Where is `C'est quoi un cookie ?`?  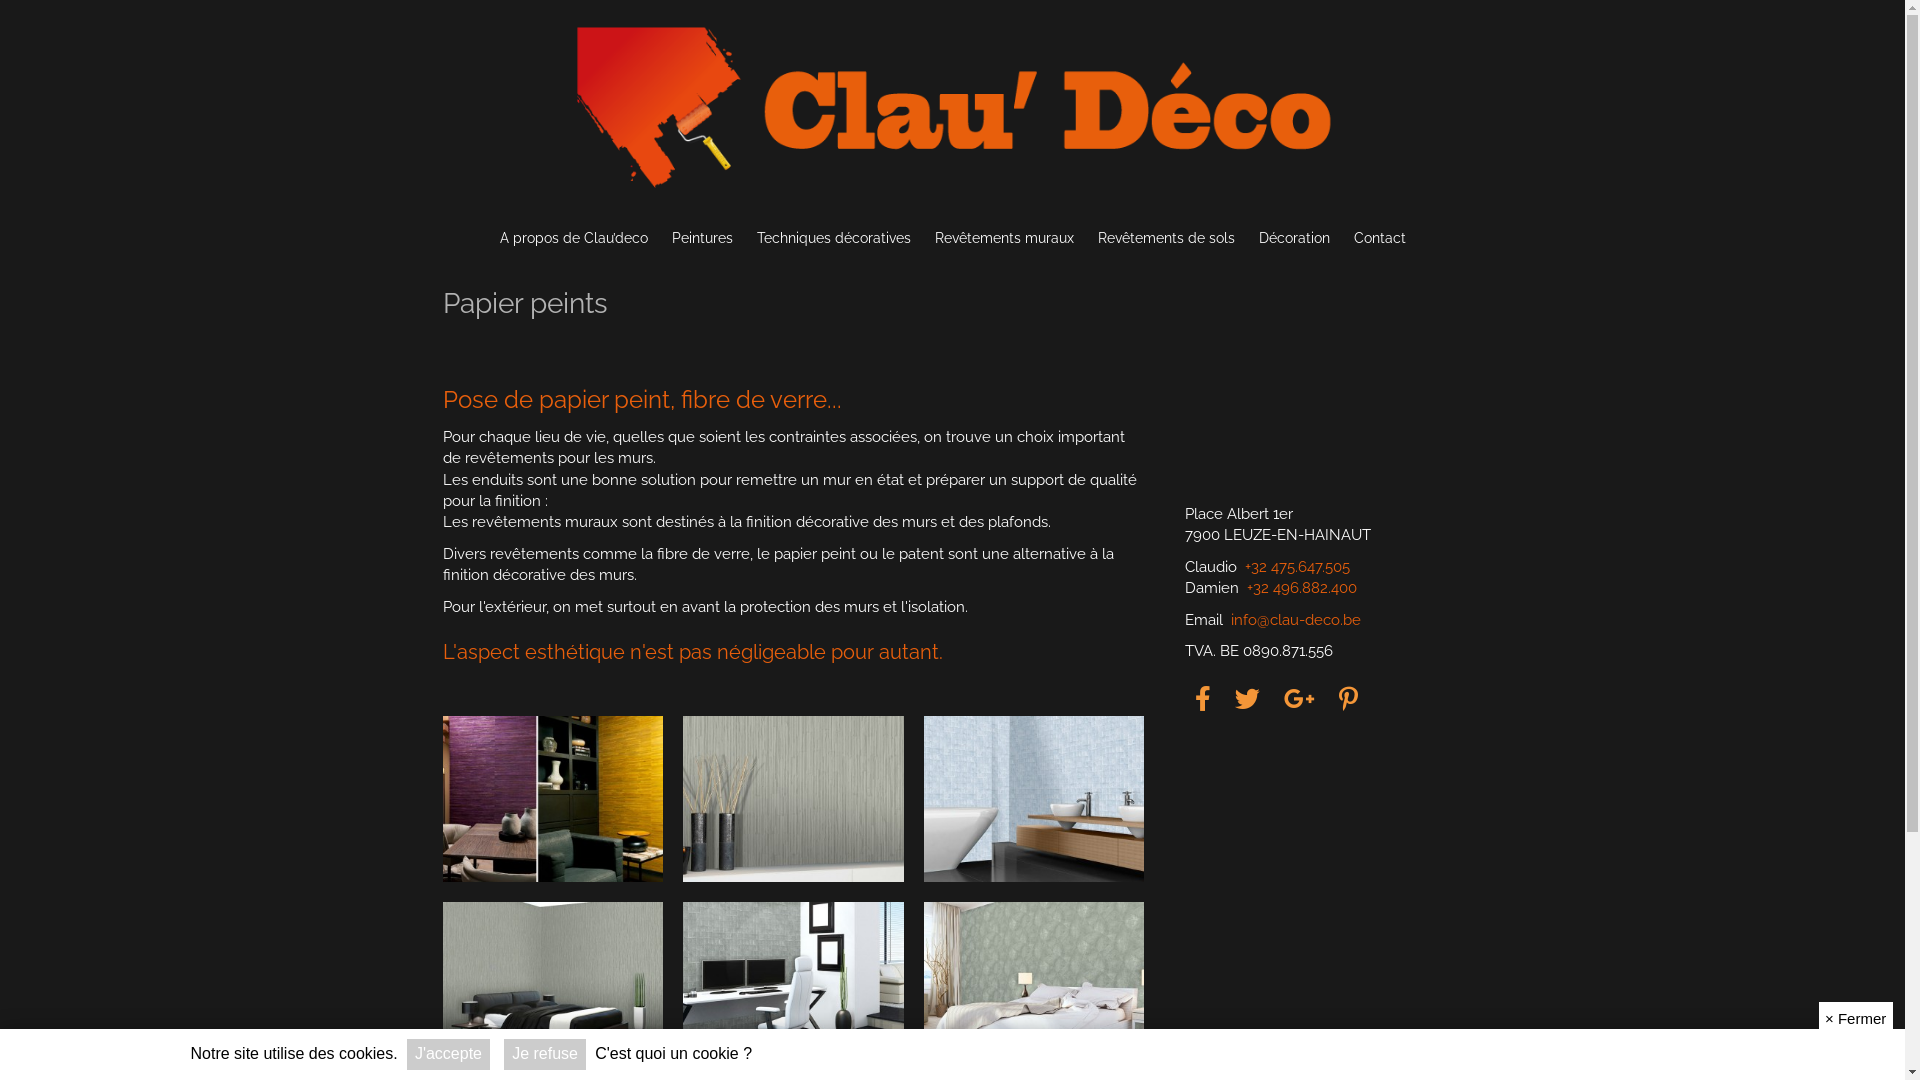 C'est quoi un cookie ? is located at coordinates (674, 1054).